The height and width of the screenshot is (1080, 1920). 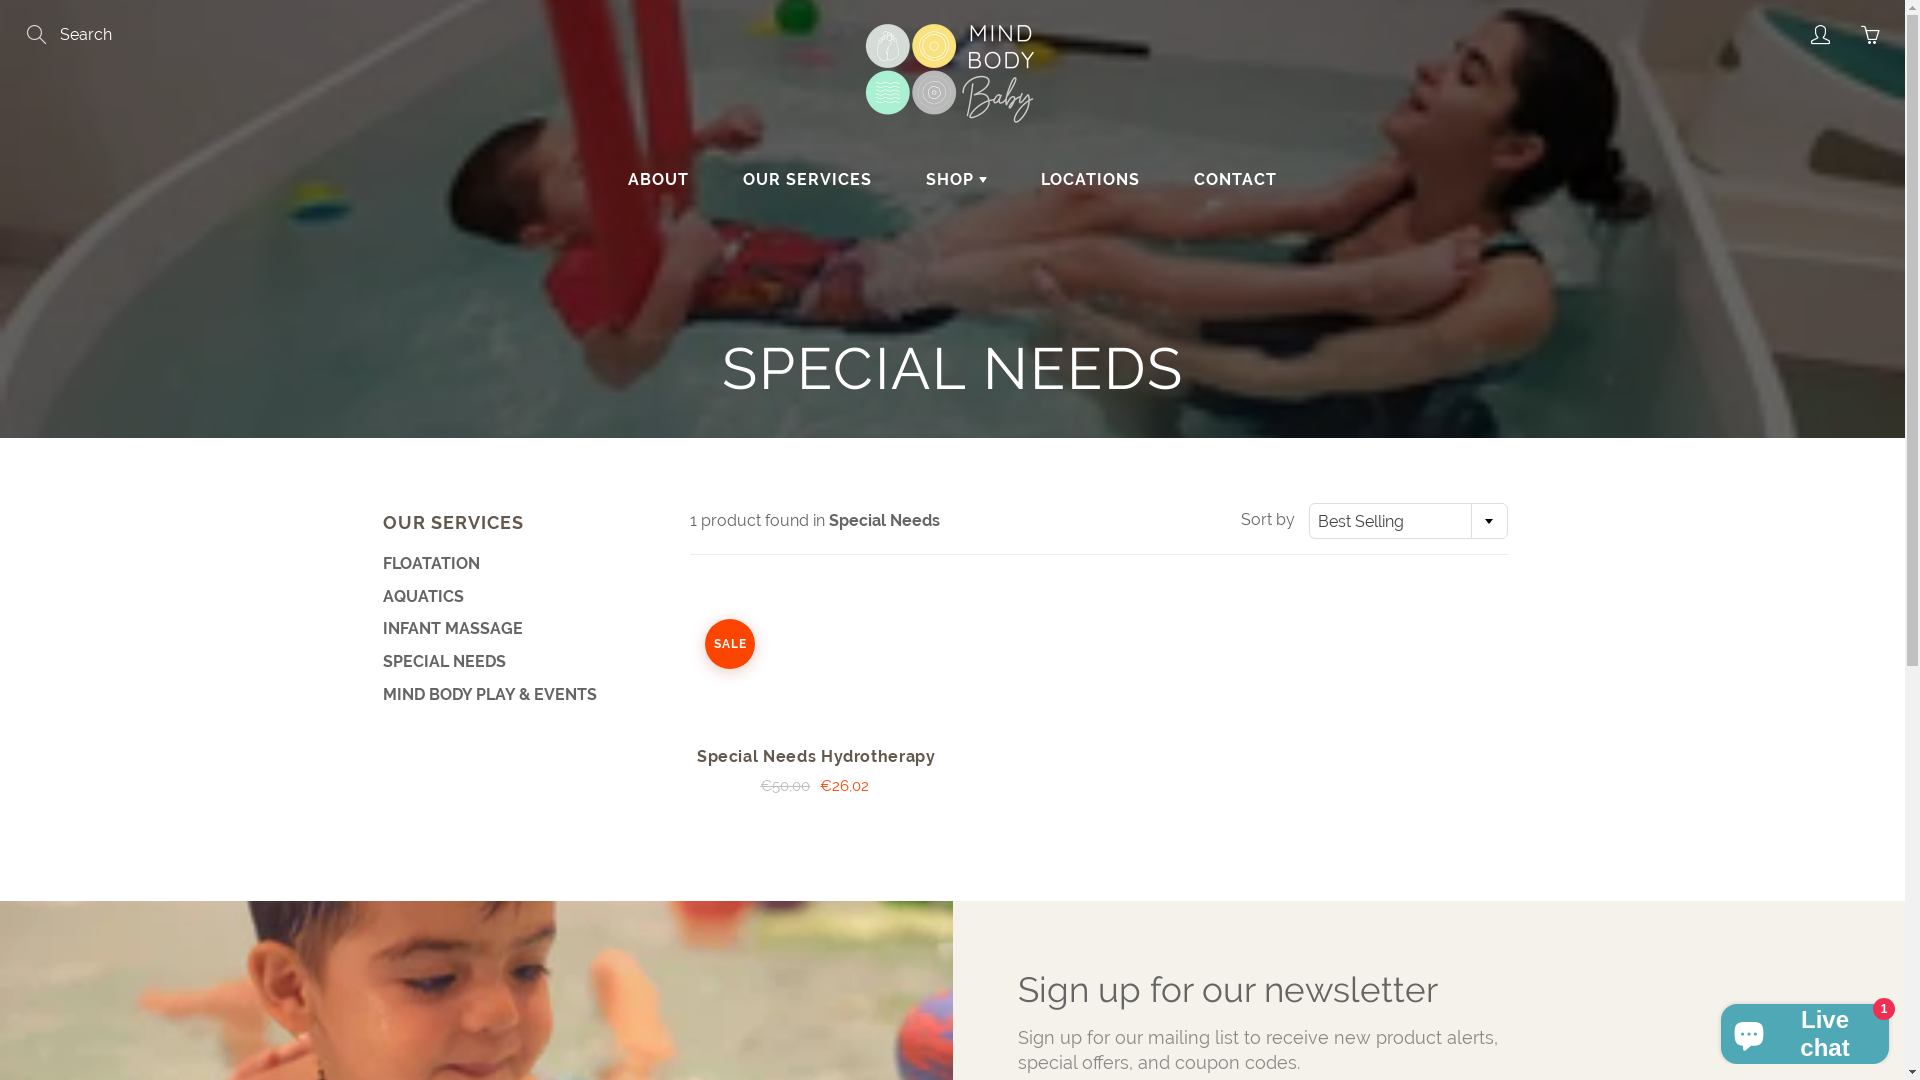 What do you see at coordinates (658, 180) in the screenshot?
I see `ABOUT` at bounding box center [658, 180].